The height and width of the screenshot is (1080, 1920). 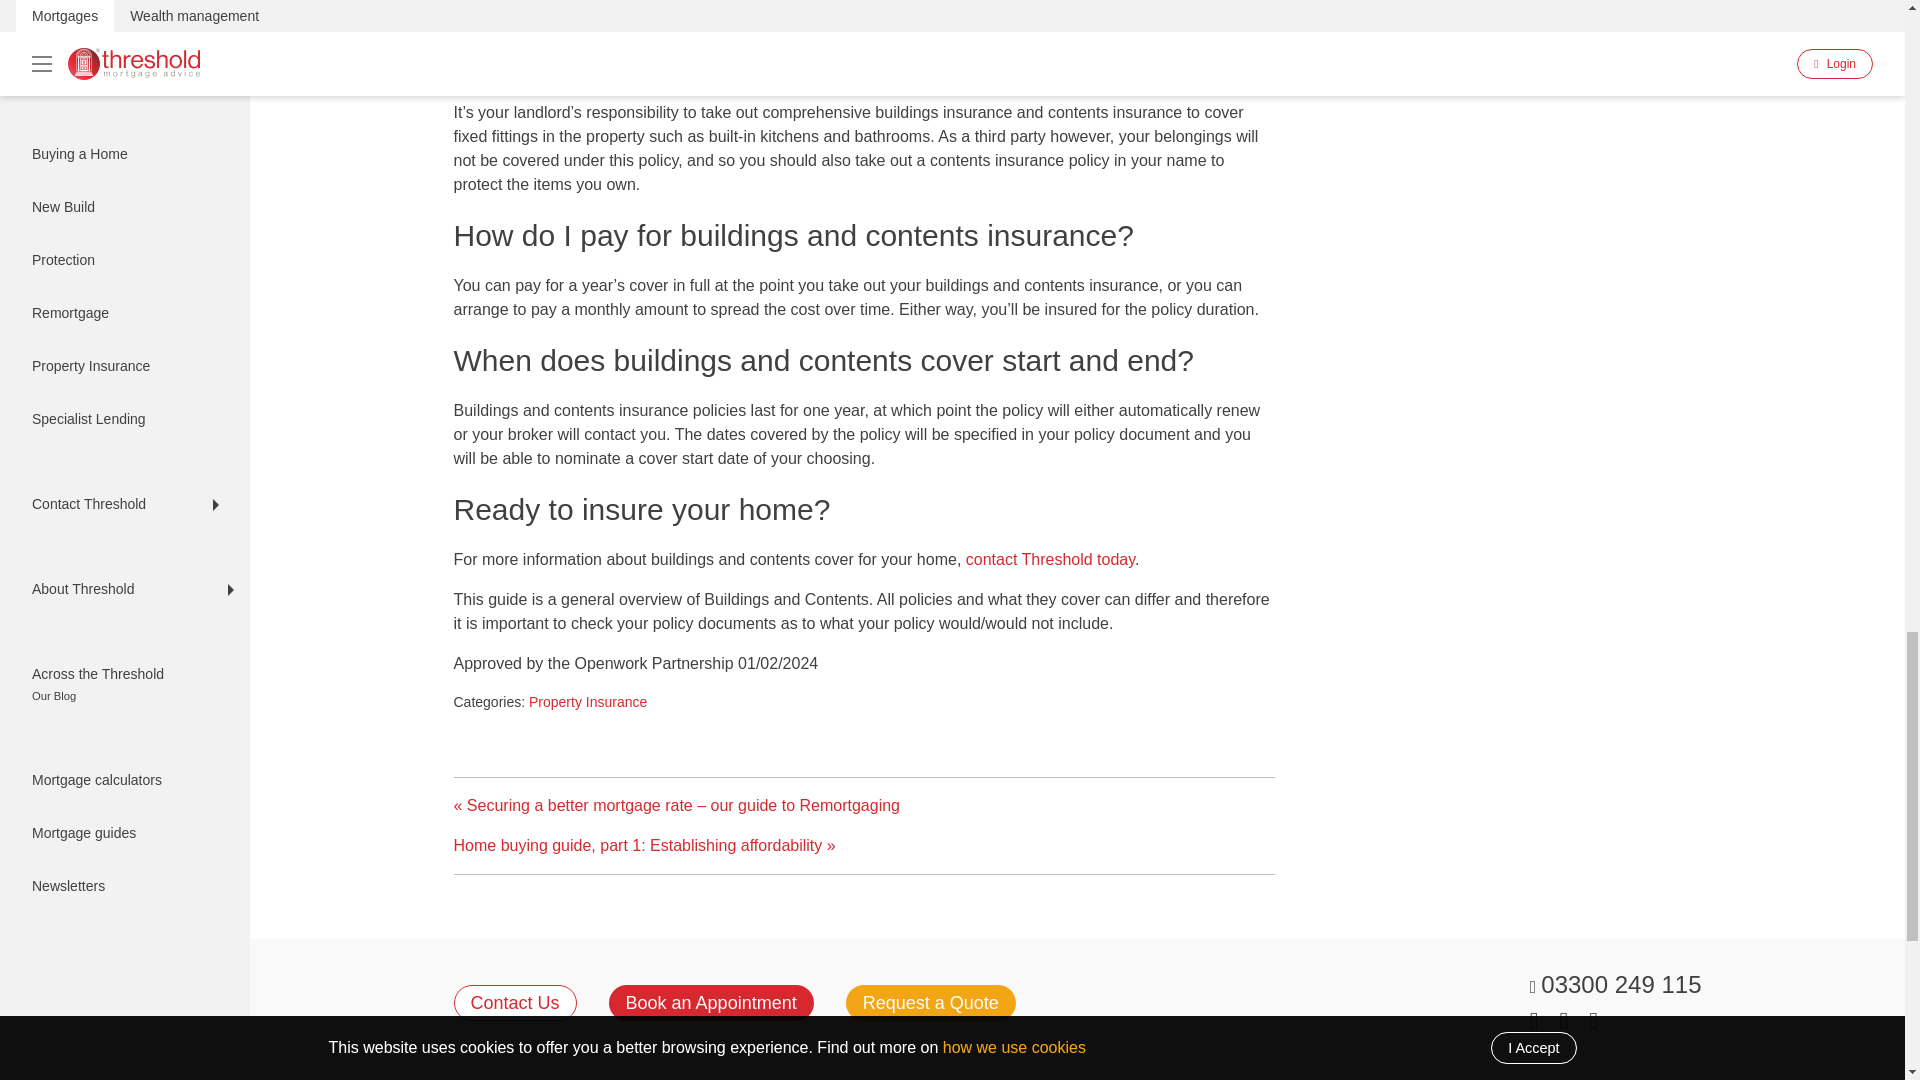 I want to click on Property Insurance, so click(x=588, y=702).